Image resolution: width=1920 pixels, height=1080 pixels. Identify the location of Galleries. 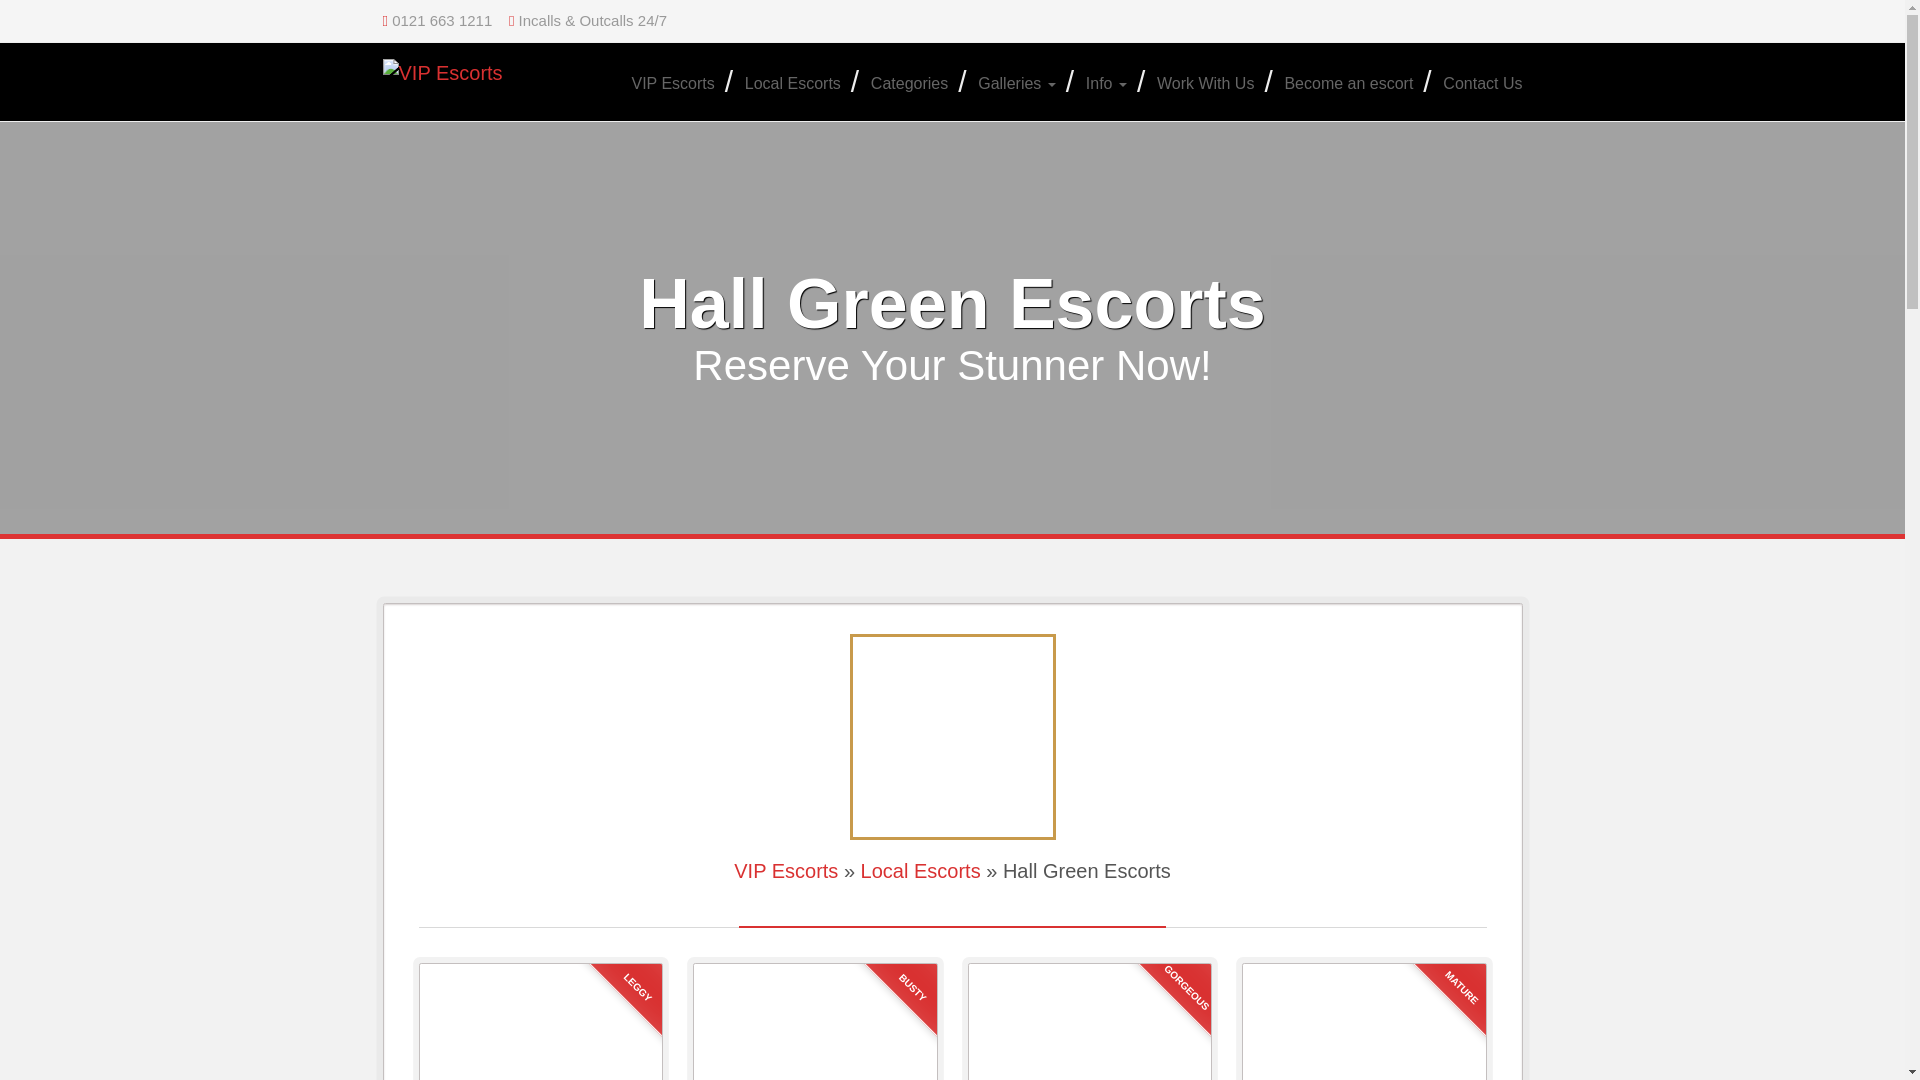
(1017, 84).